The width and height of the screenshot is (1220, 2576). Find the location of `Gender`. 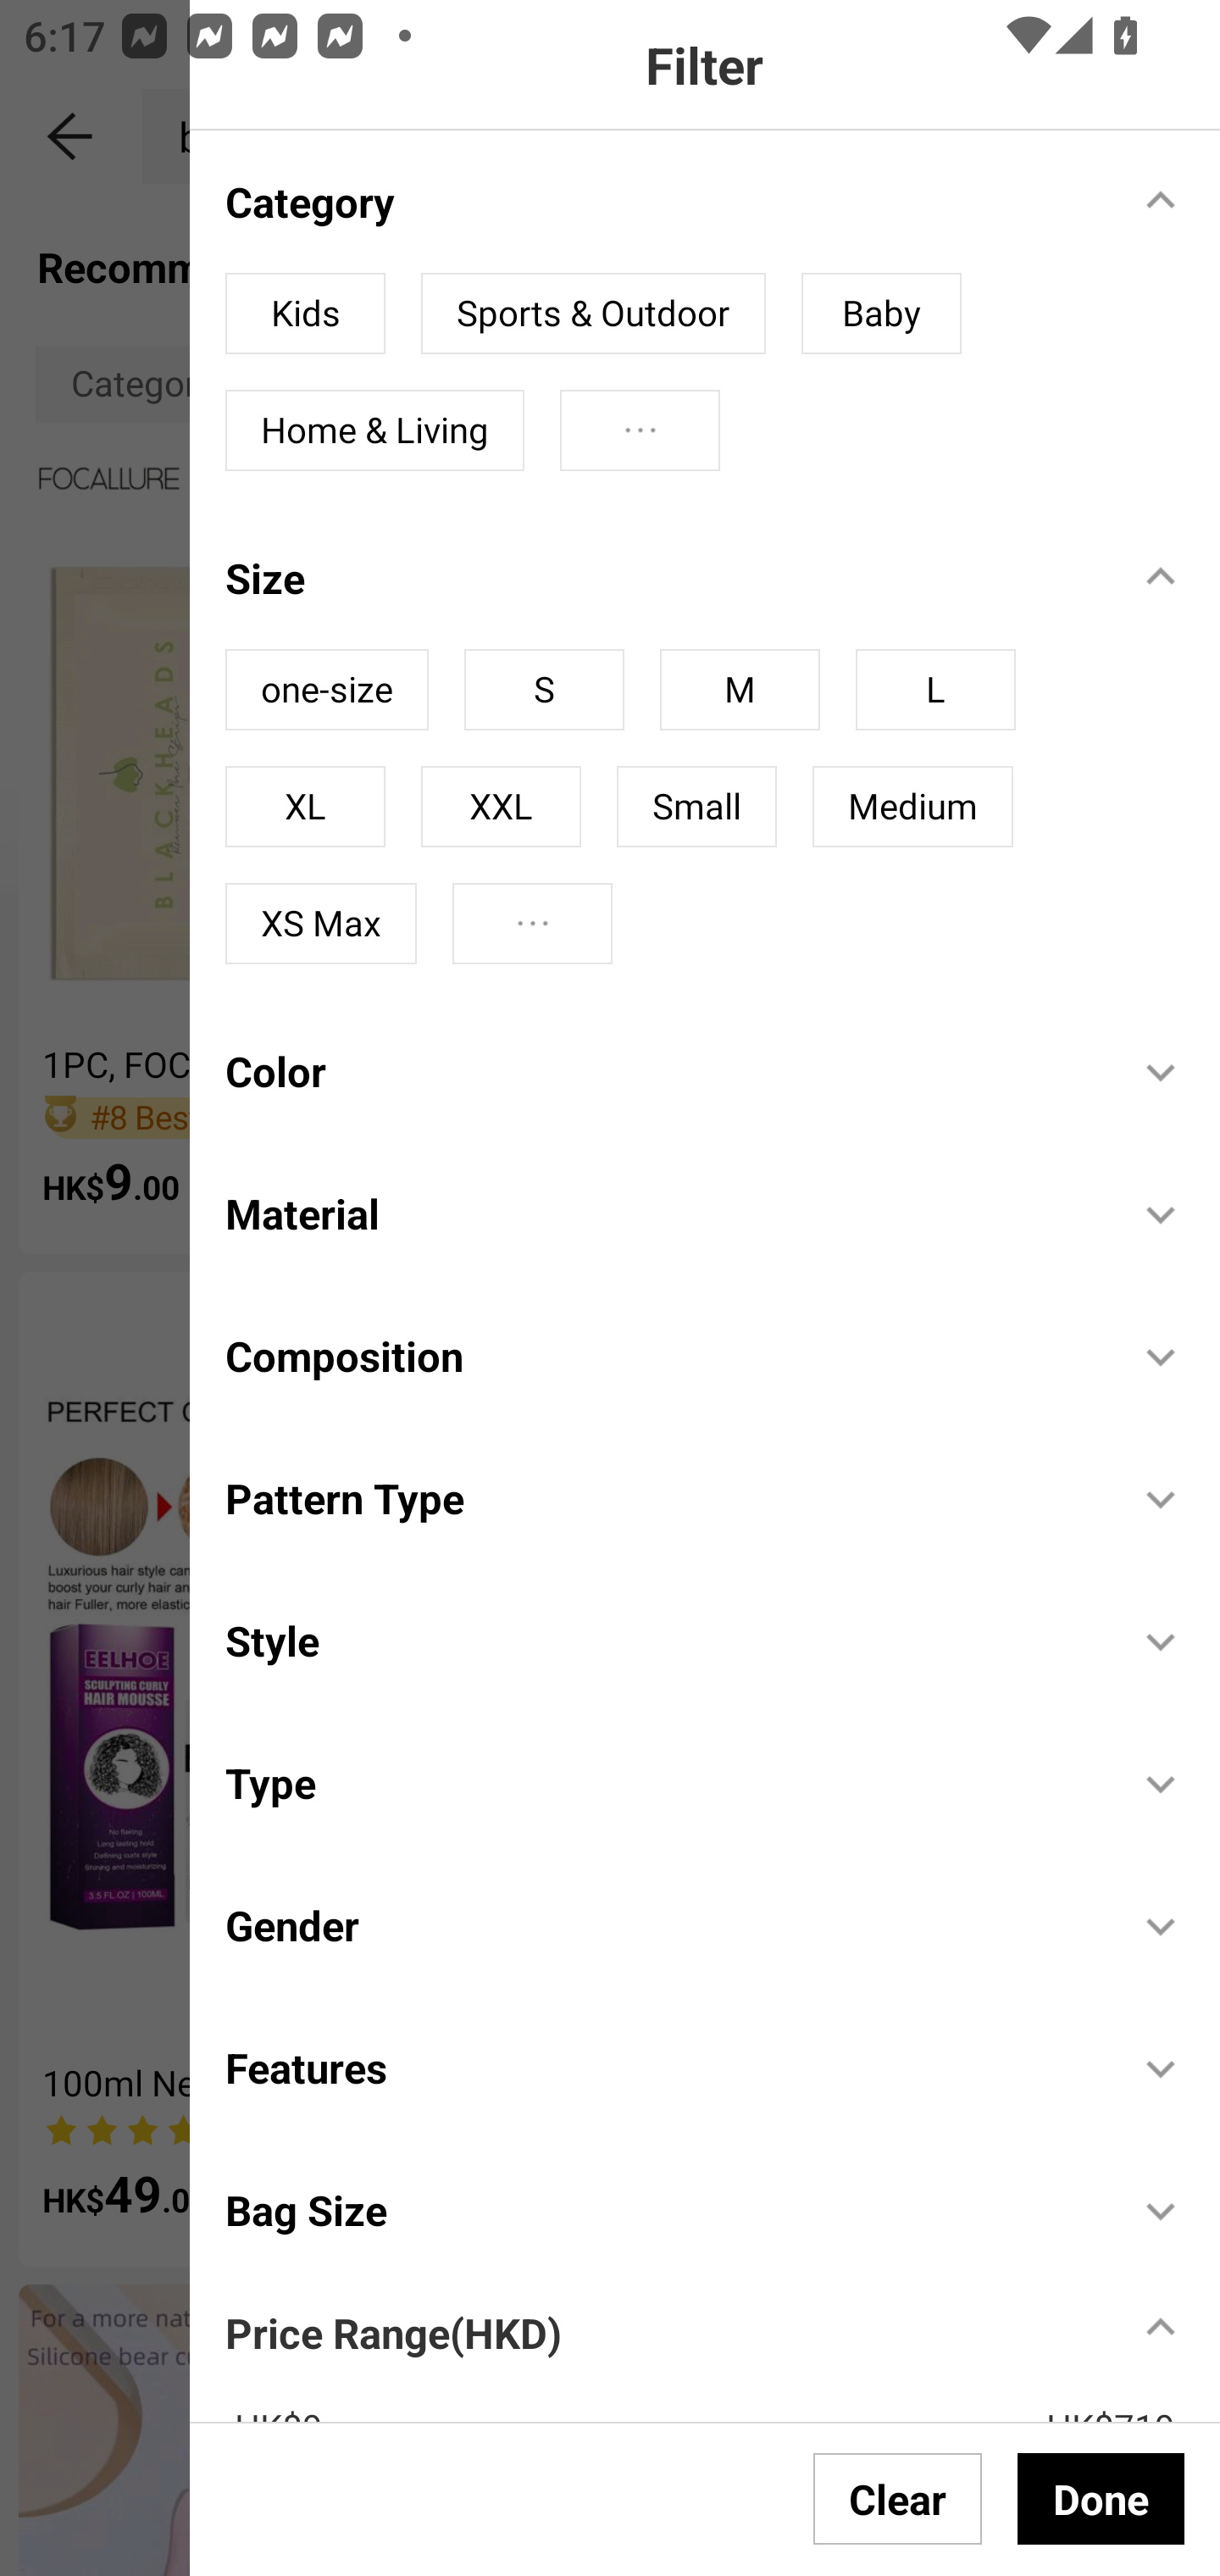

Gender is located at coordinates (663, 1925).